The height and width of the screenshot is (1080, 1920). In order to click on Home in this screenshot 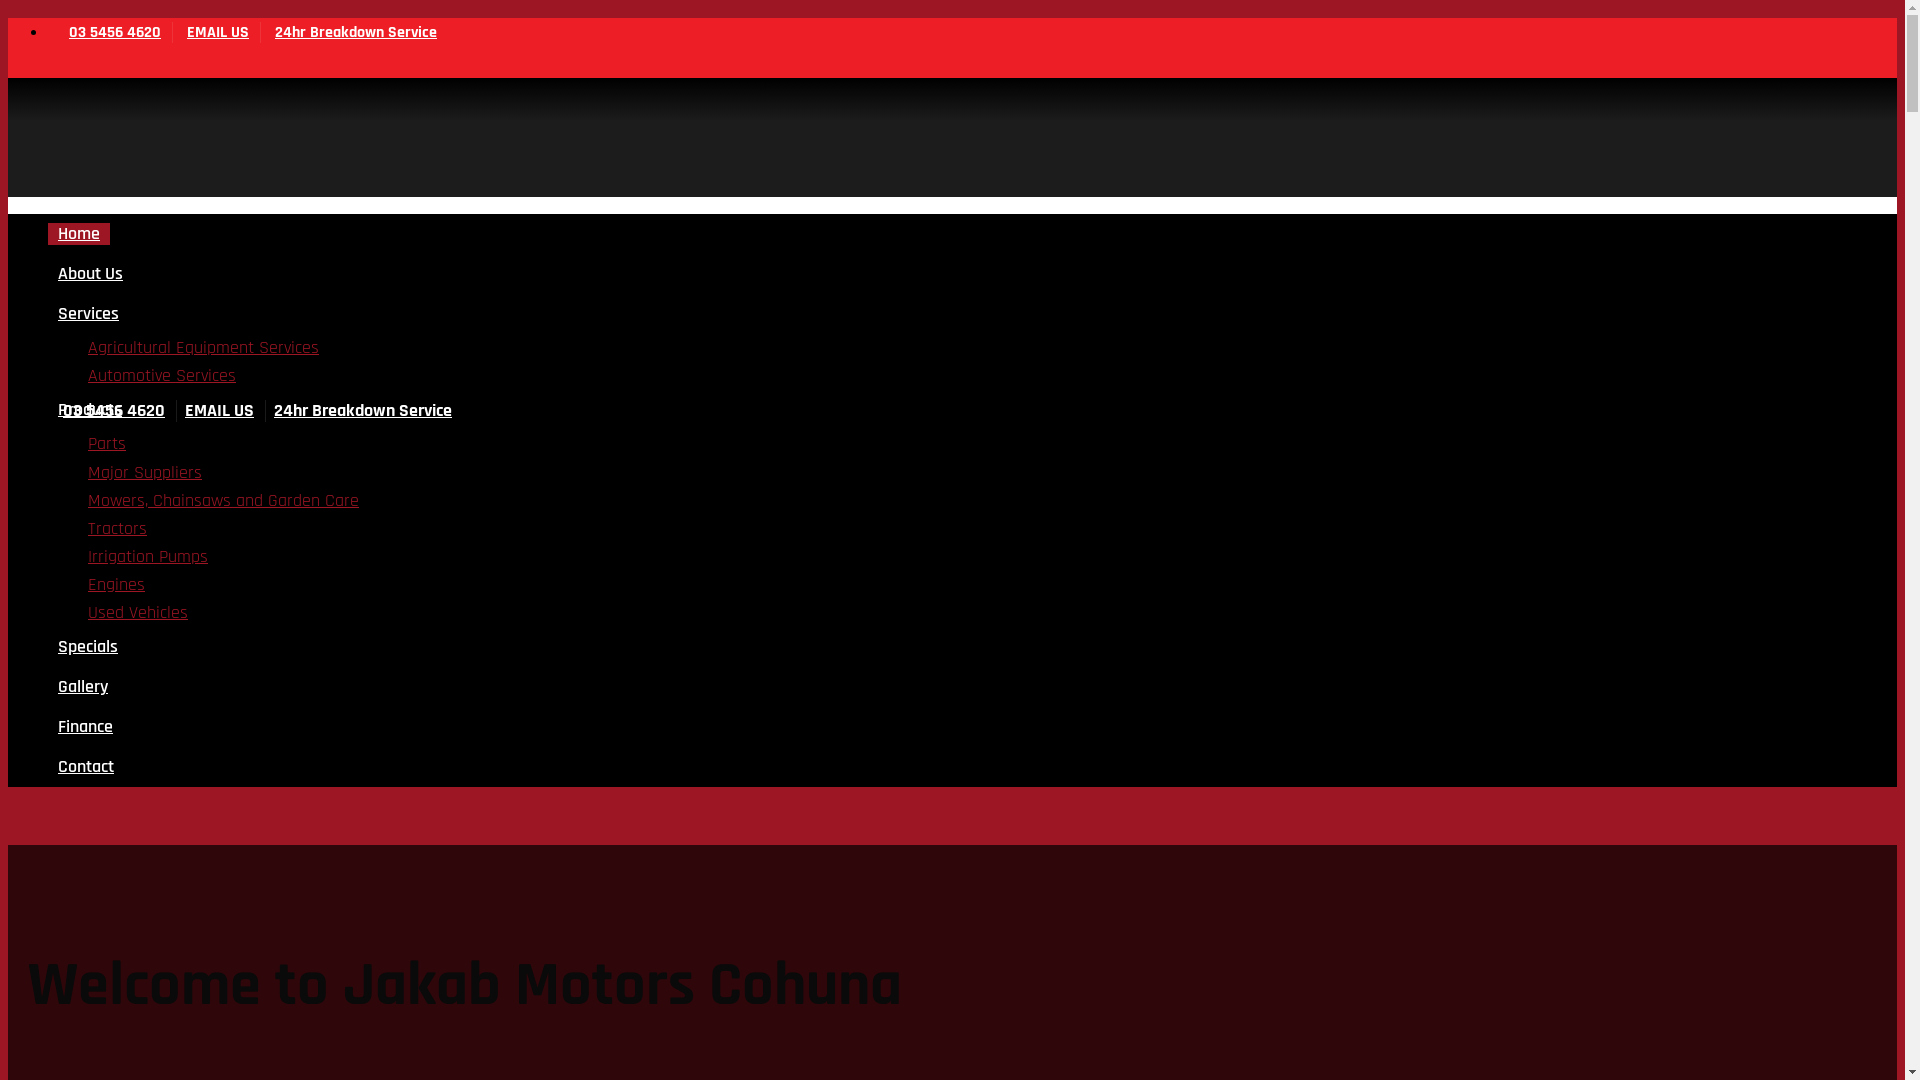, I will do `click(79, 234)`.